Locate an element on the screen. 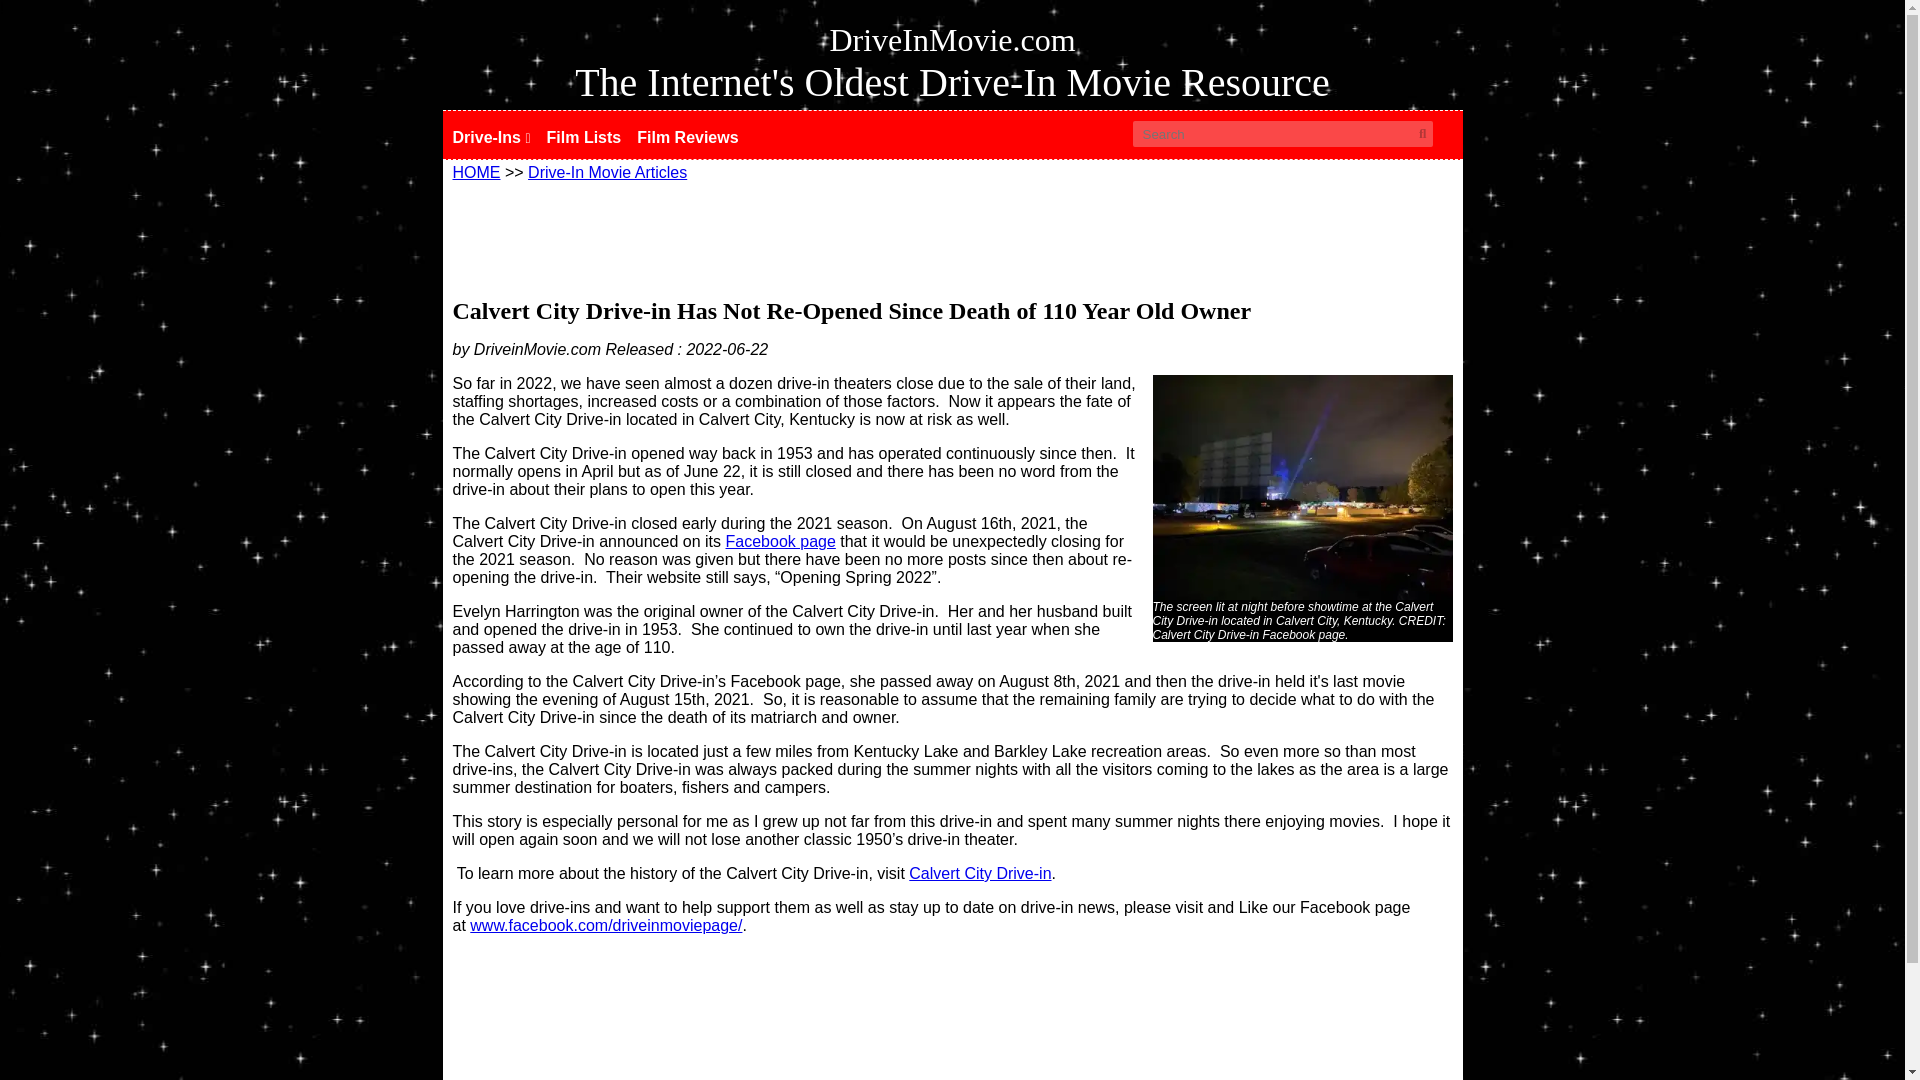  HOME is located at coordinates (475, 172).